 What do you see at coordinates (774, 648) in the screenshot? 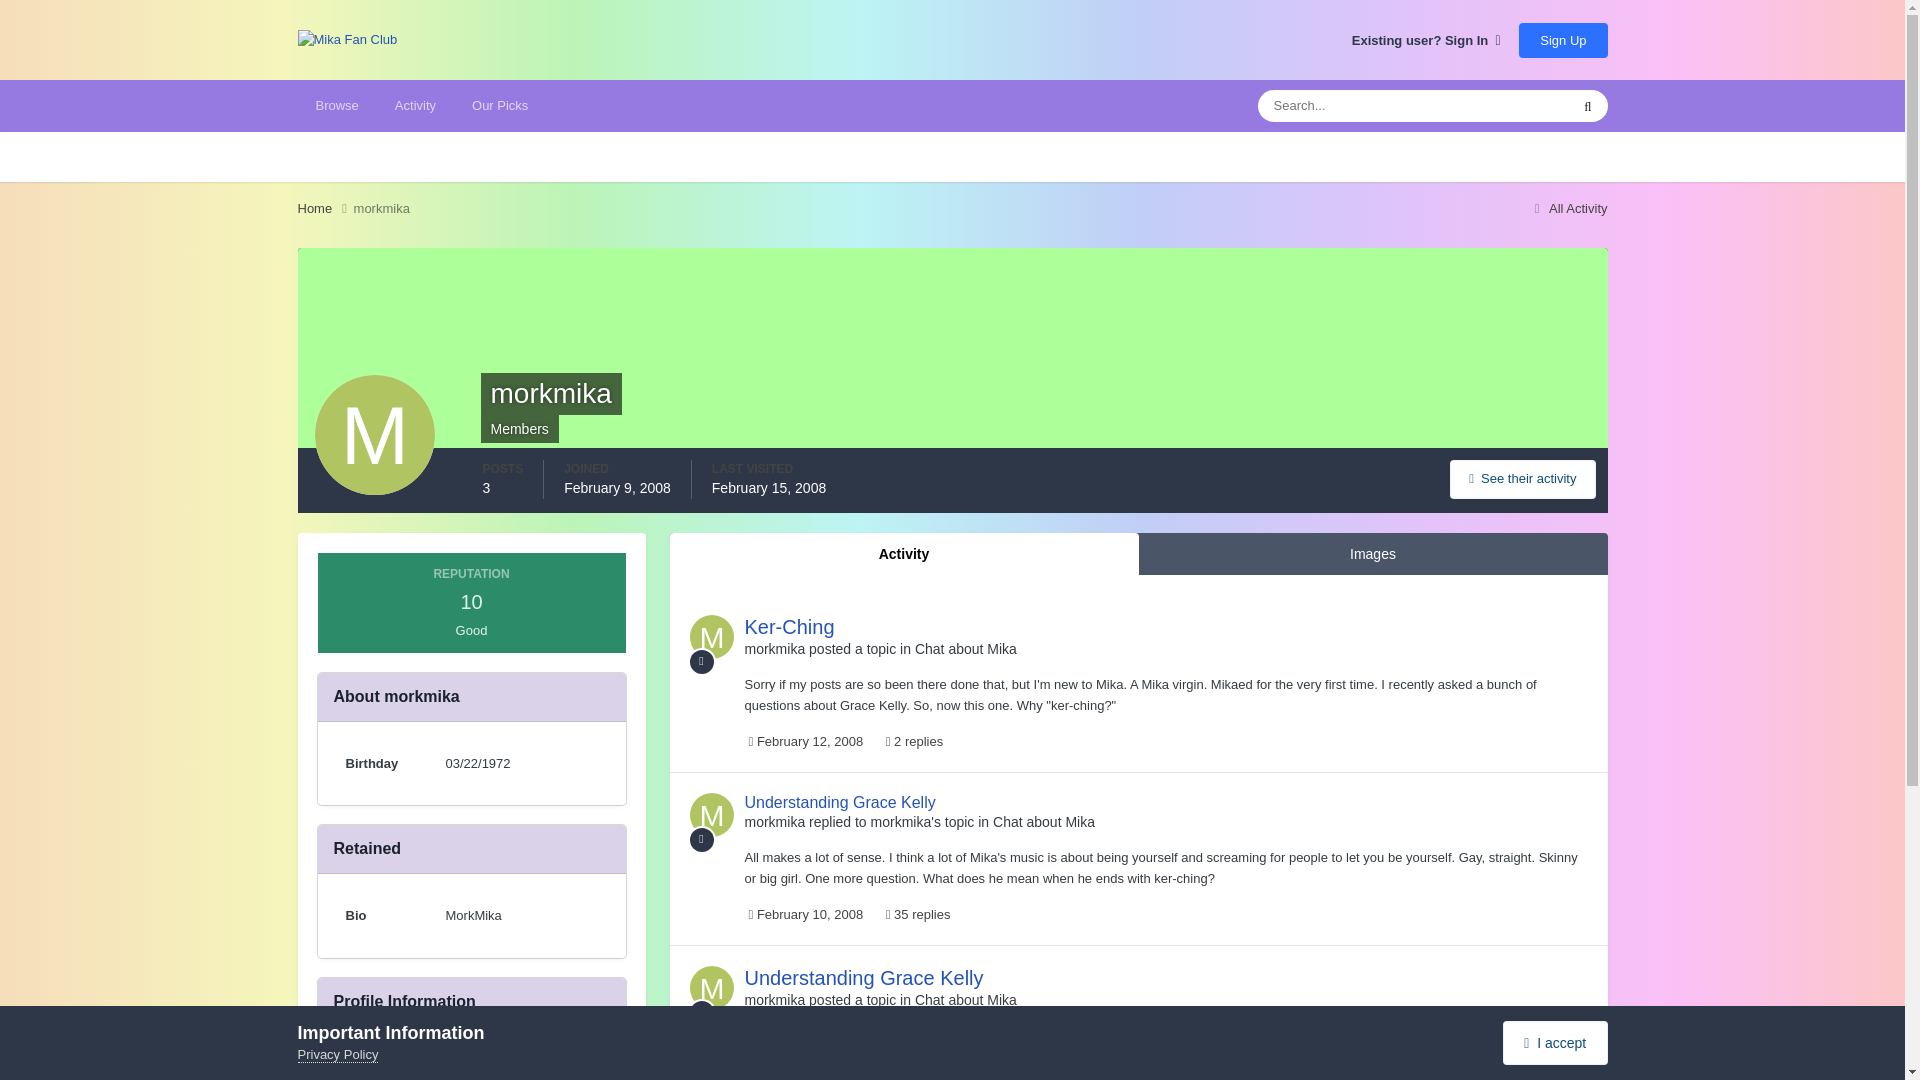
I see `Go to morkmika's profile` at bounding box center [774, 648].